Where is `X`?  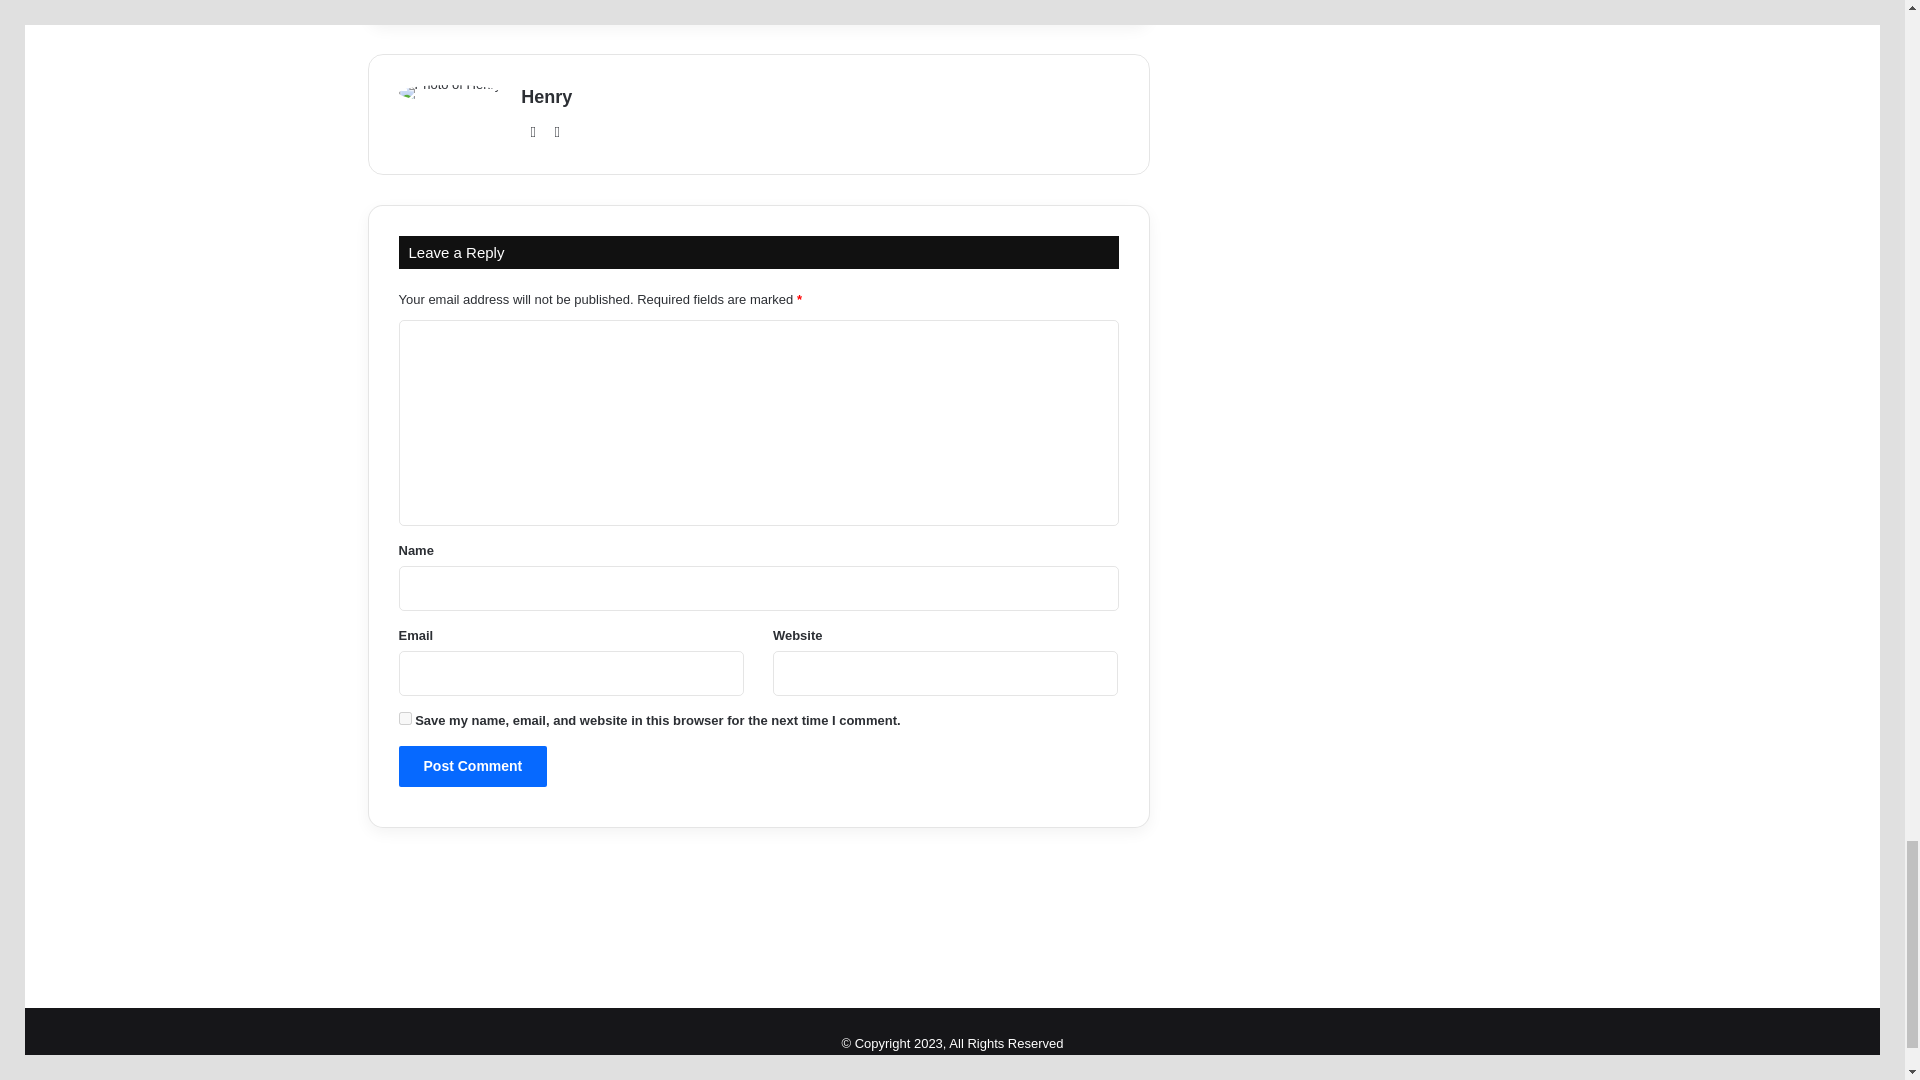
X is located at coordinates (584, 2).